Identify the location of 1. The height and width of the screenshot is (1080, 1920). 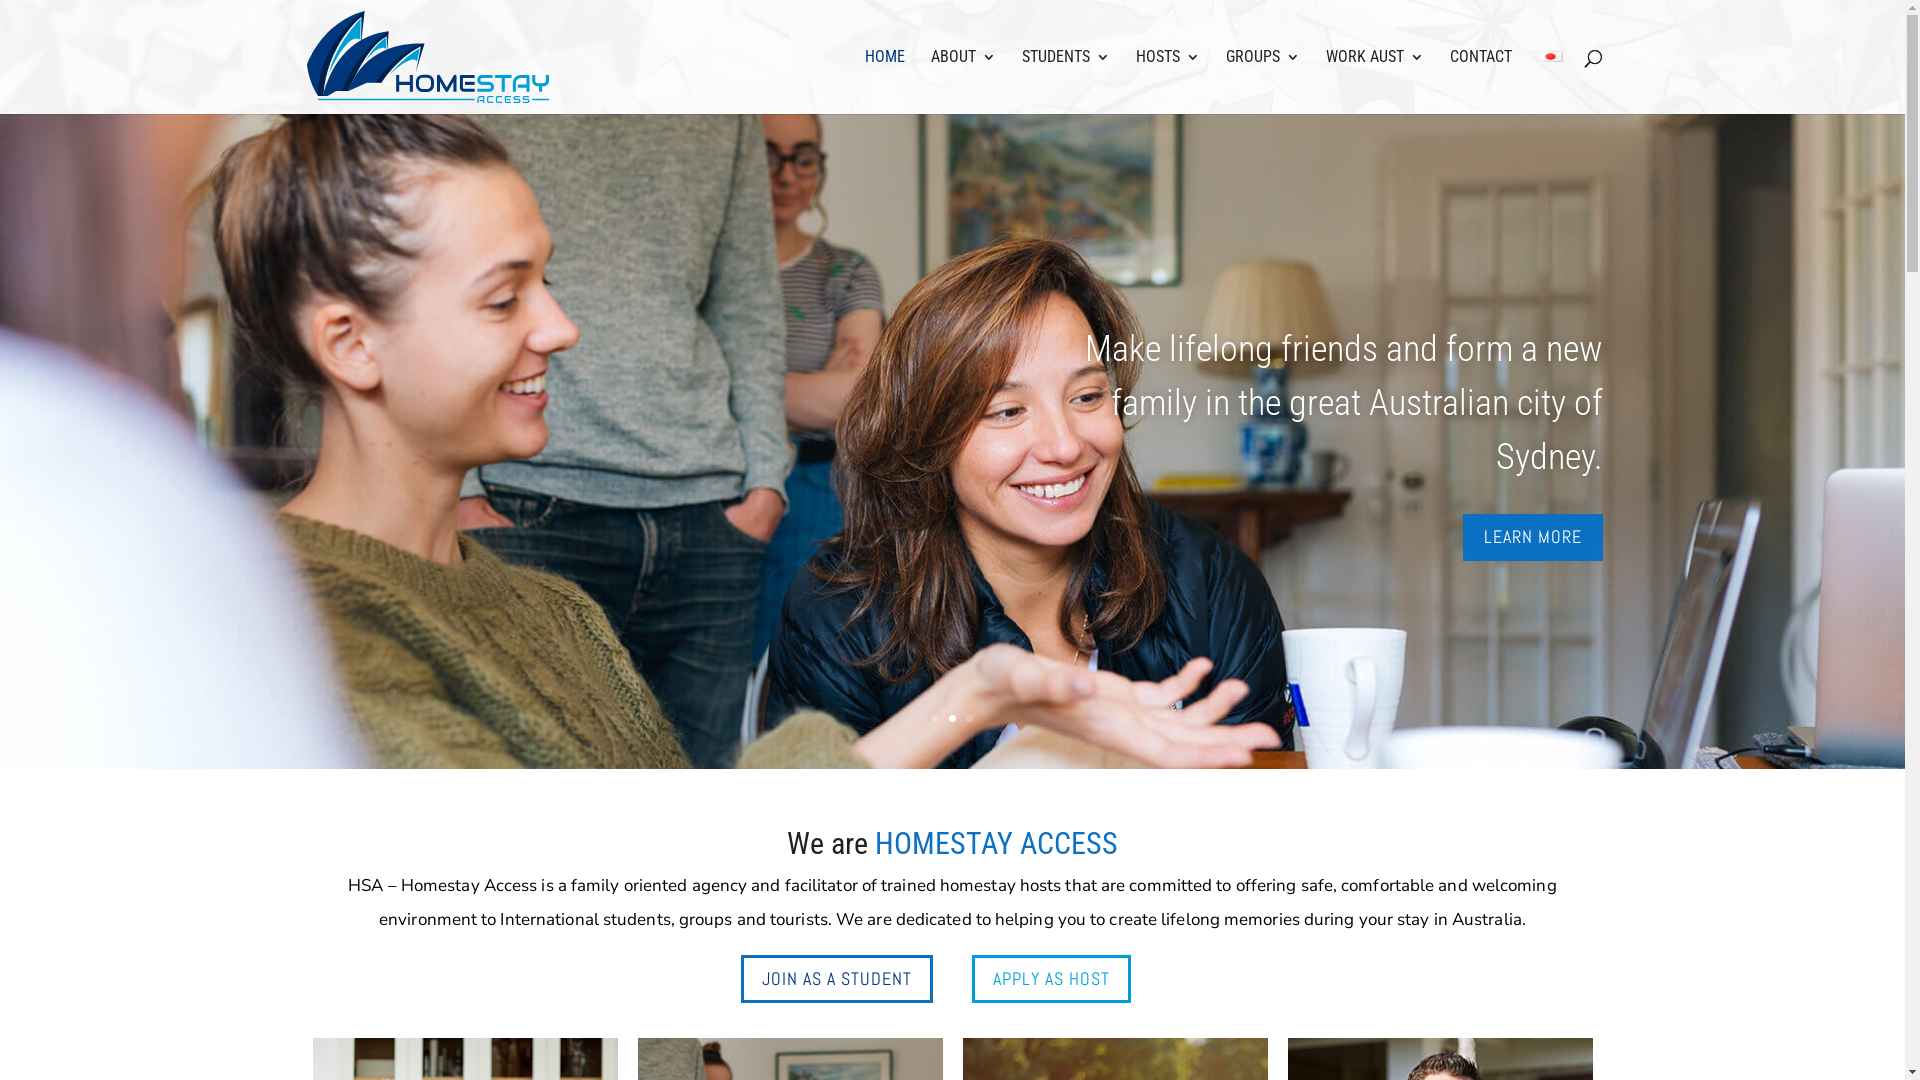
(936, 718).